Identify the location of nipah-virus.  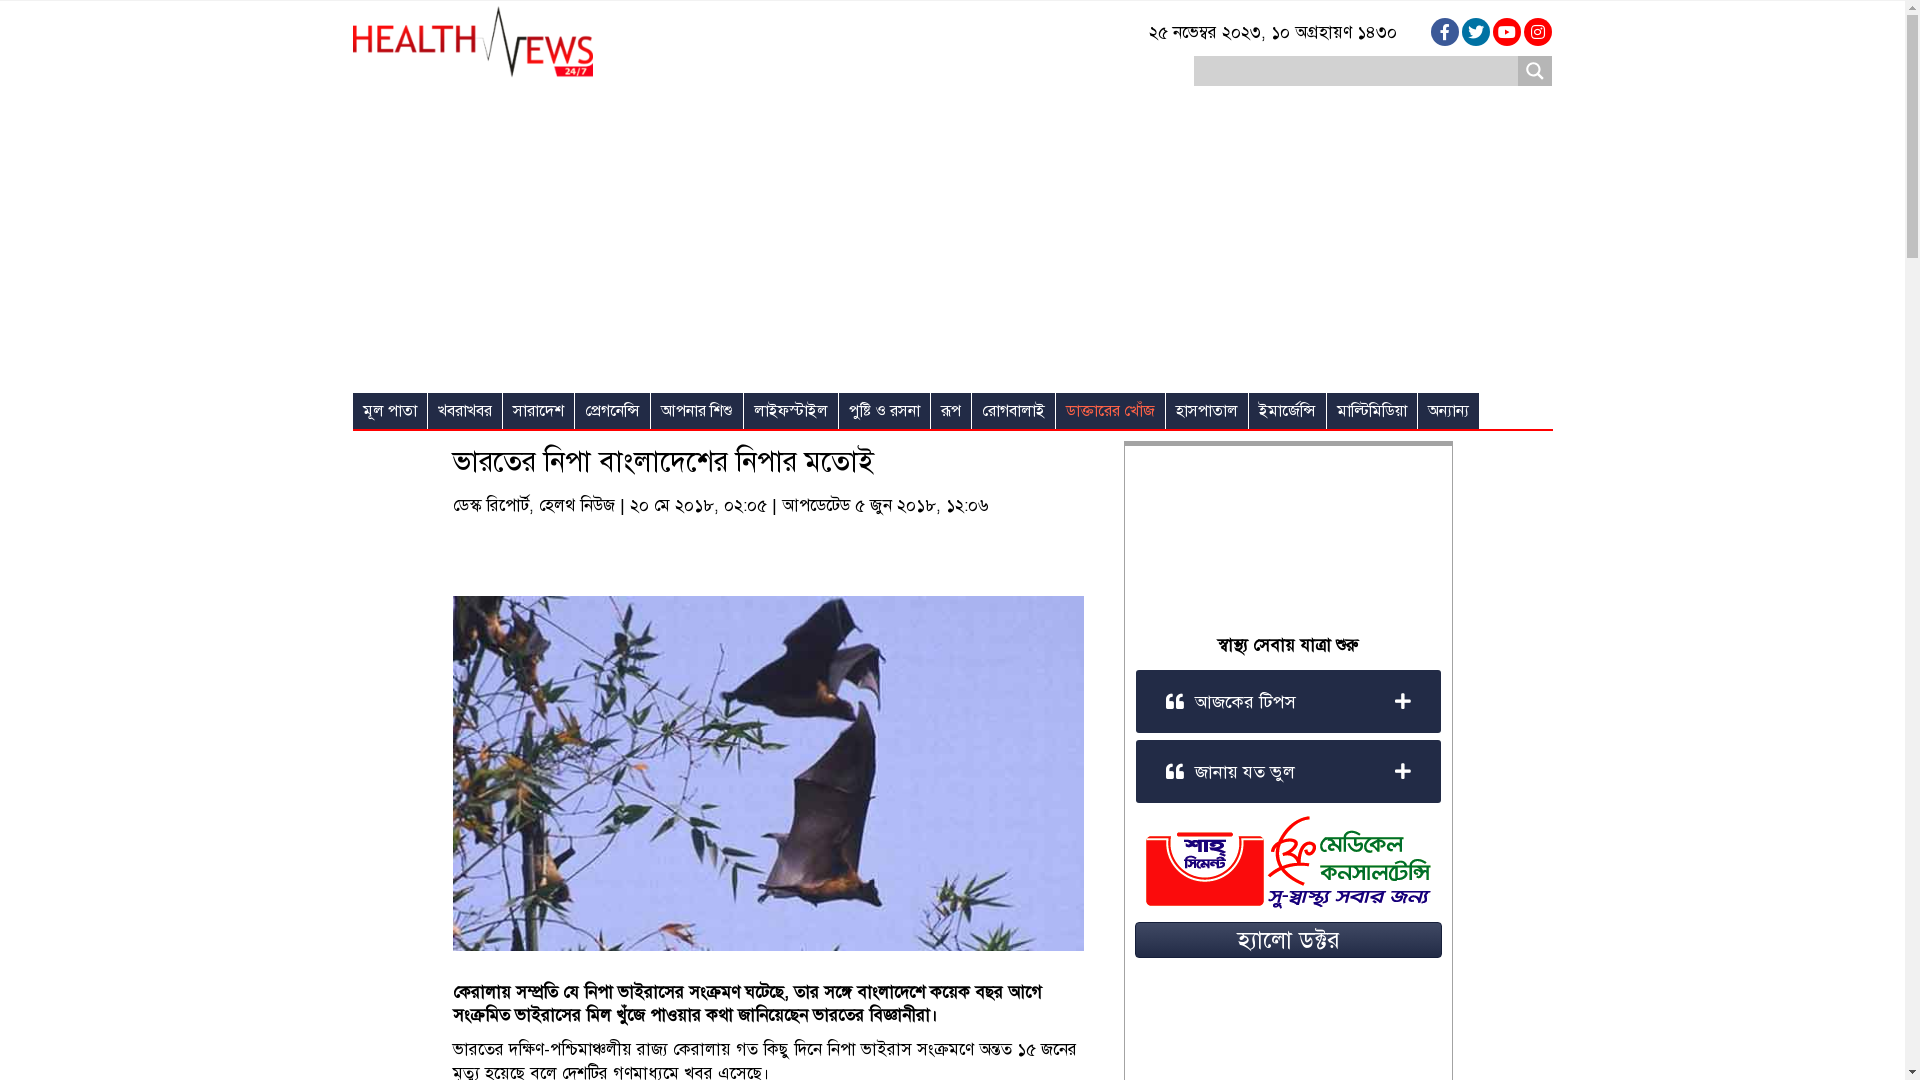
(768, 774).